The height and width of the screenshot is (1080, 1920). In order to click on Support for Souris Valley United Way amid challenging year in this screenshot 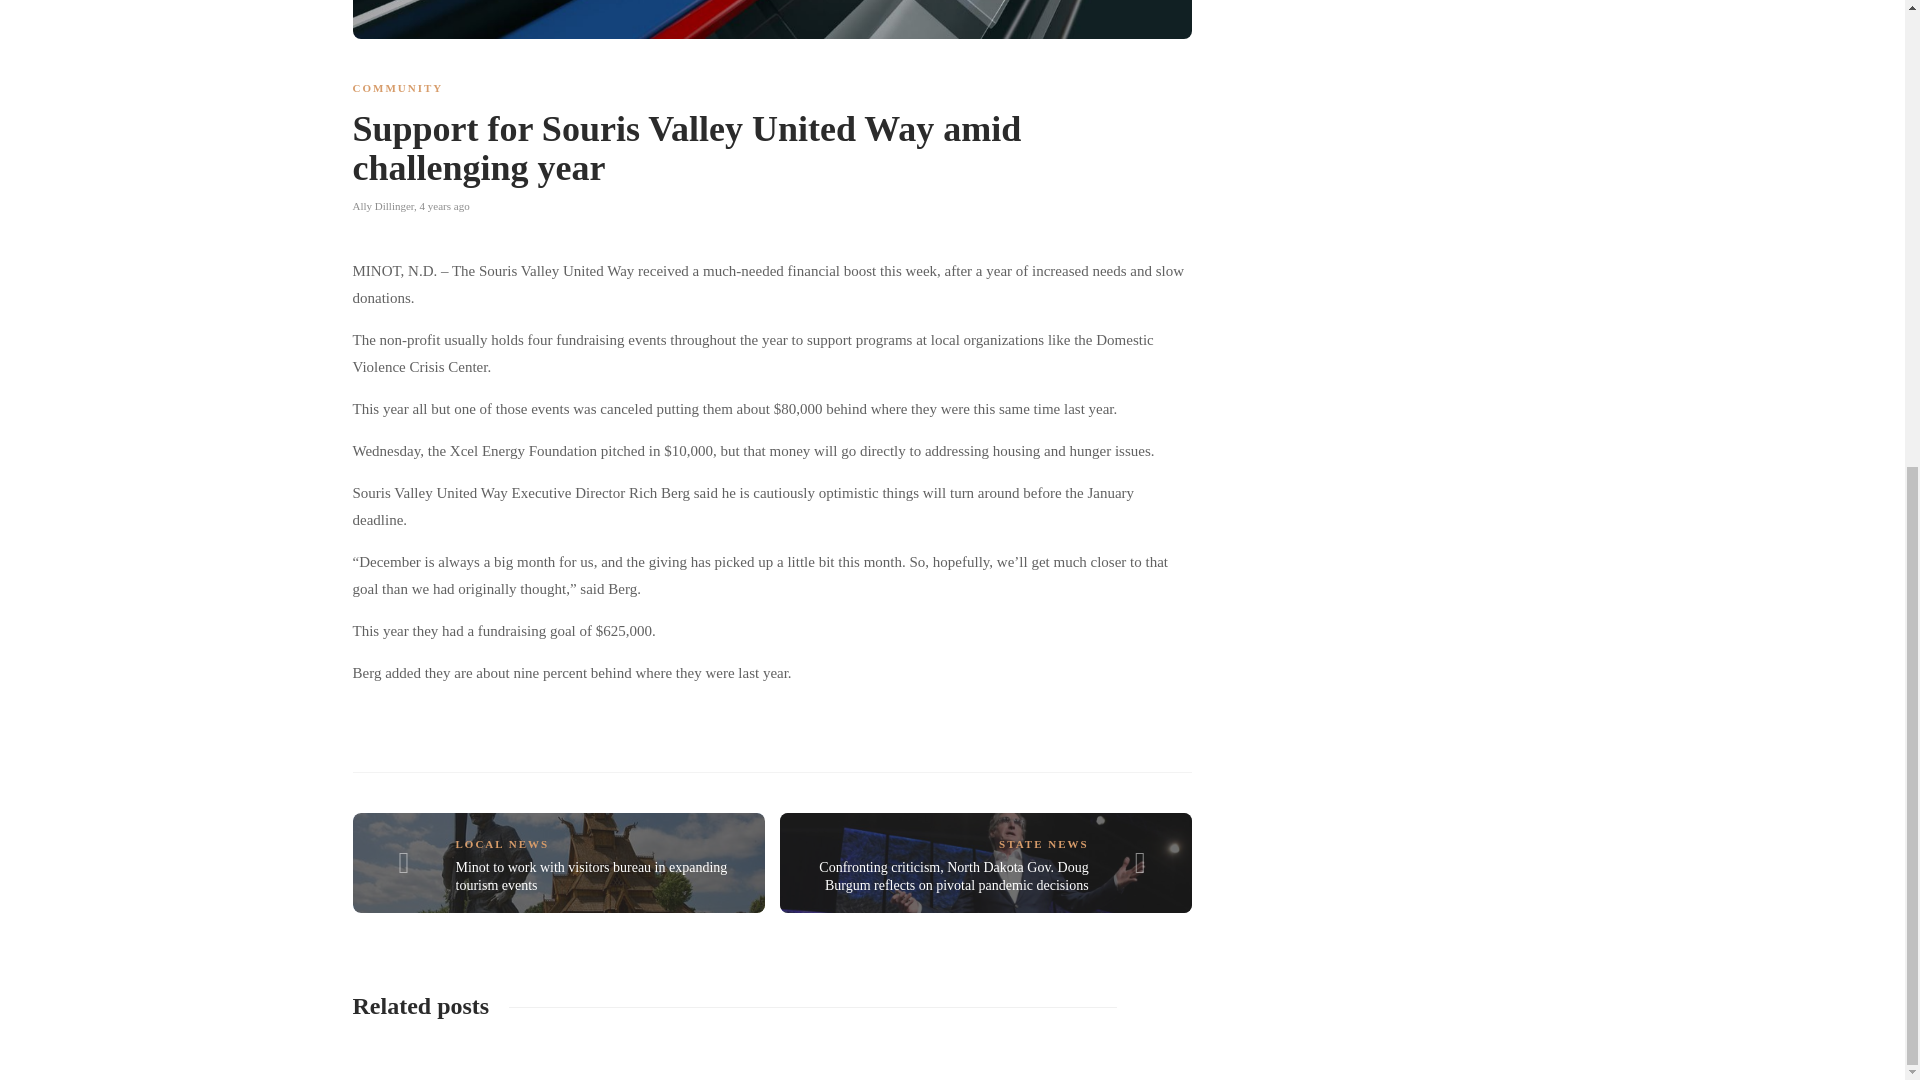, I will do `click(756, 153)`.